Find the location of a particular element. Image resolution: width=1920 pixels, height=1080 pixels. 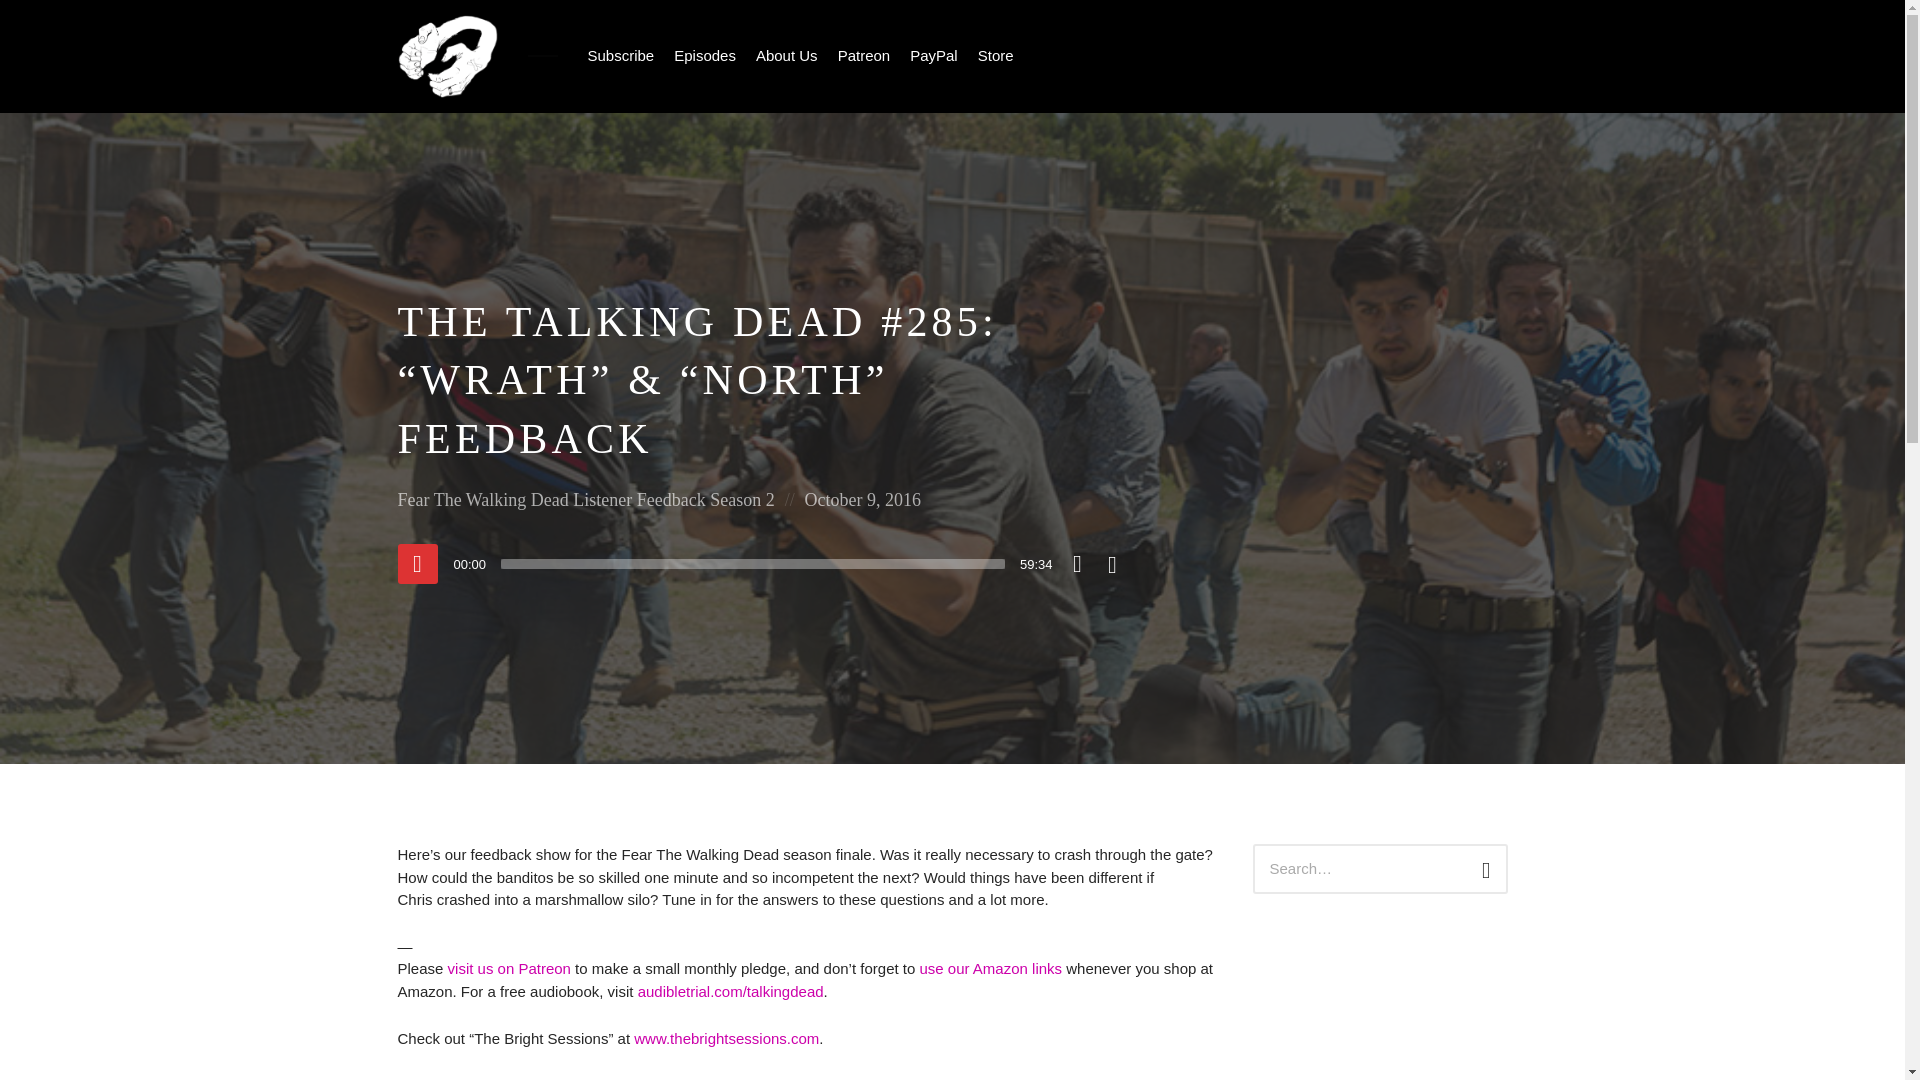

Subscribe is located at coordinates (620, 56).